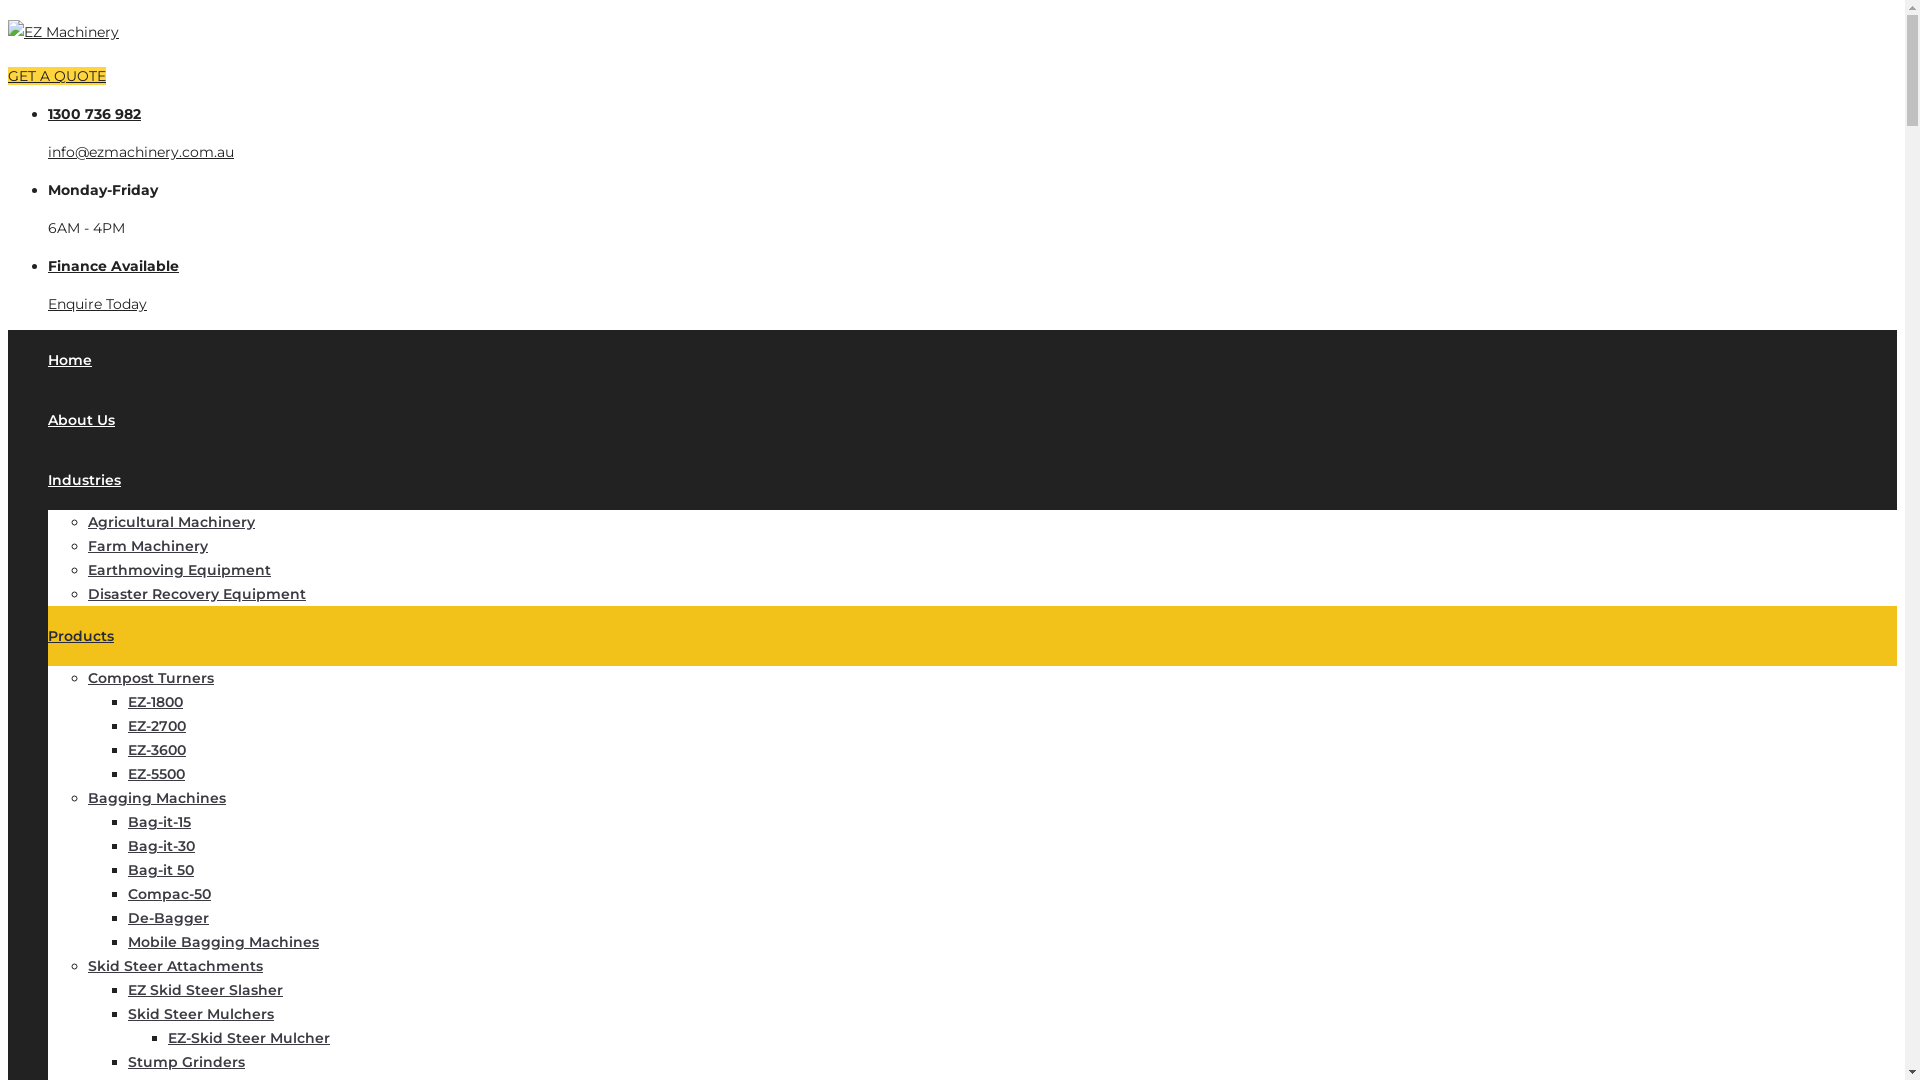  What do you see at coordinates (114, 266) in the screenshot?
I see `Finance Available` at bounding box center [114, 266].